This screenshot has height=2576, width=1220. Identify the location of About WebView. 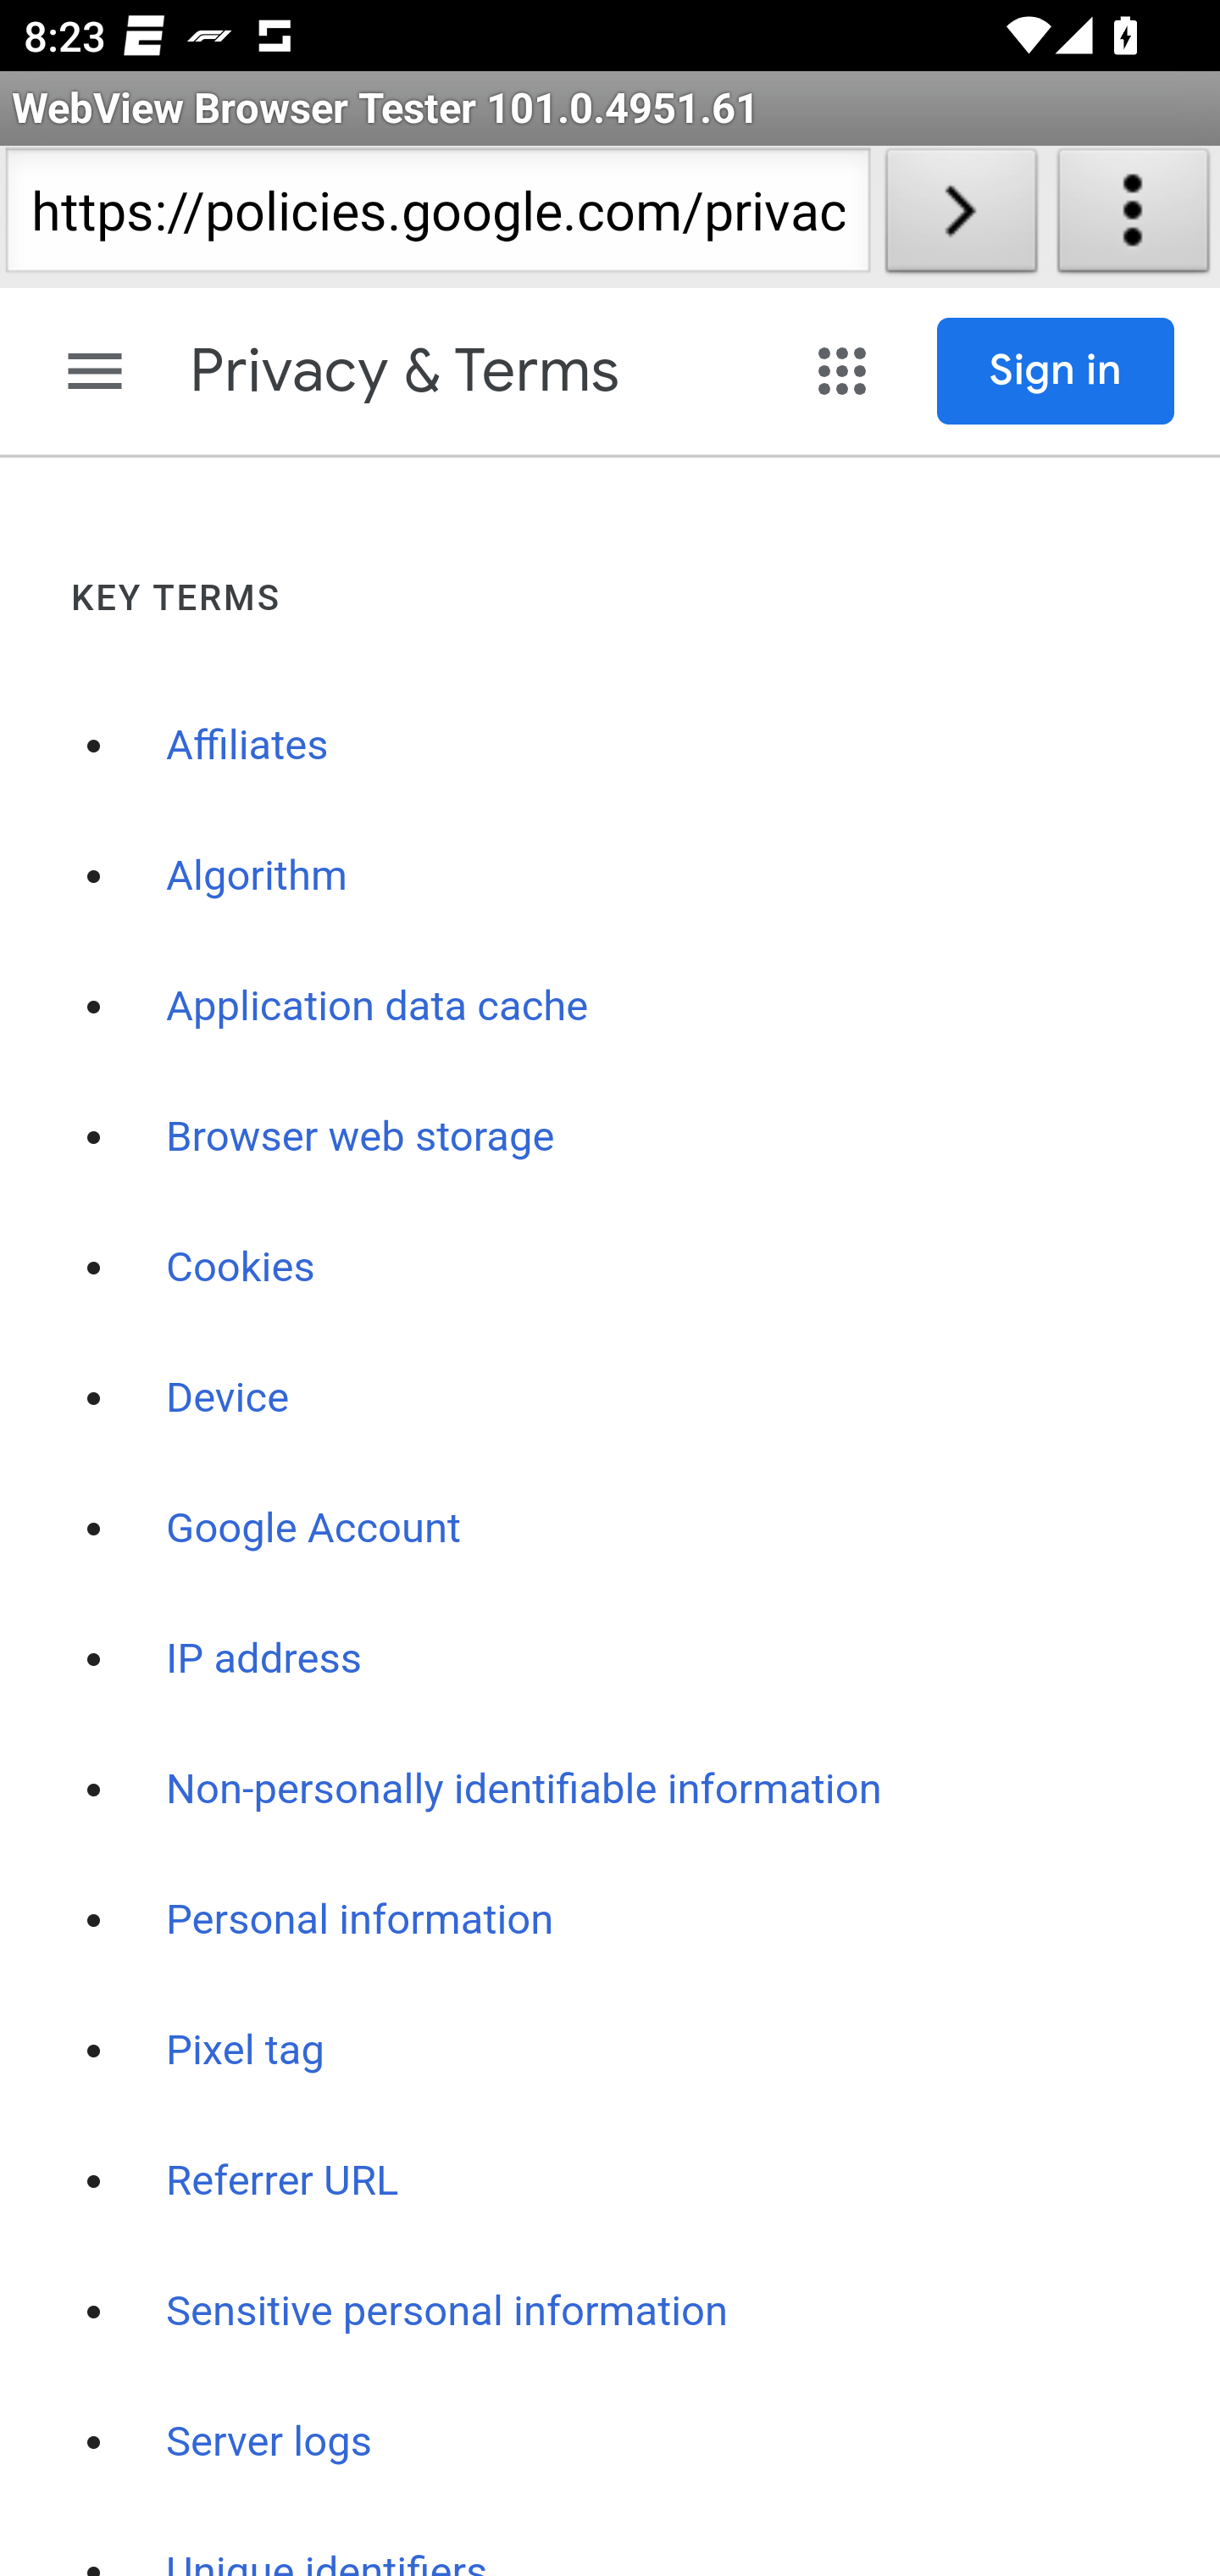
(1134, 217).